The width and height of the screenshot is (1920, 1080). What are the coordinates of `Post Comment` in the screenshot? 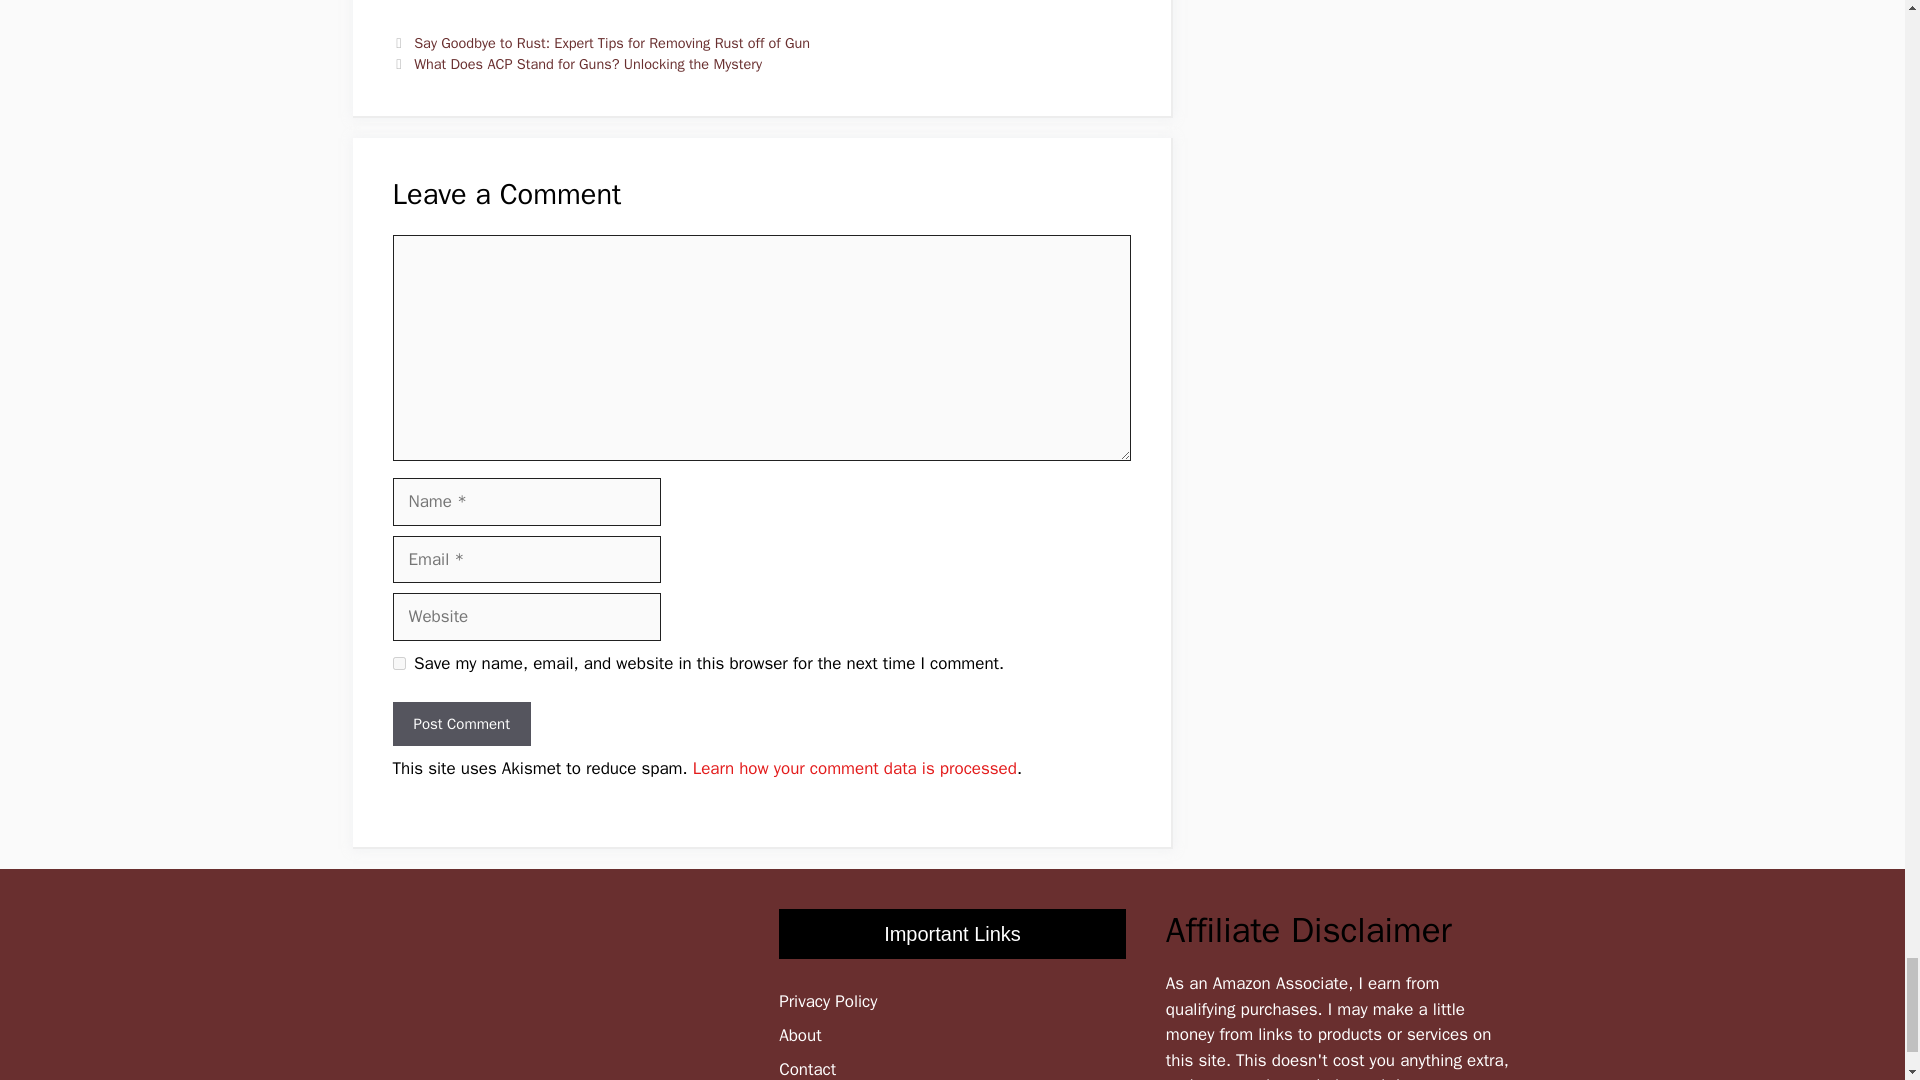 It's located at (460, 724).